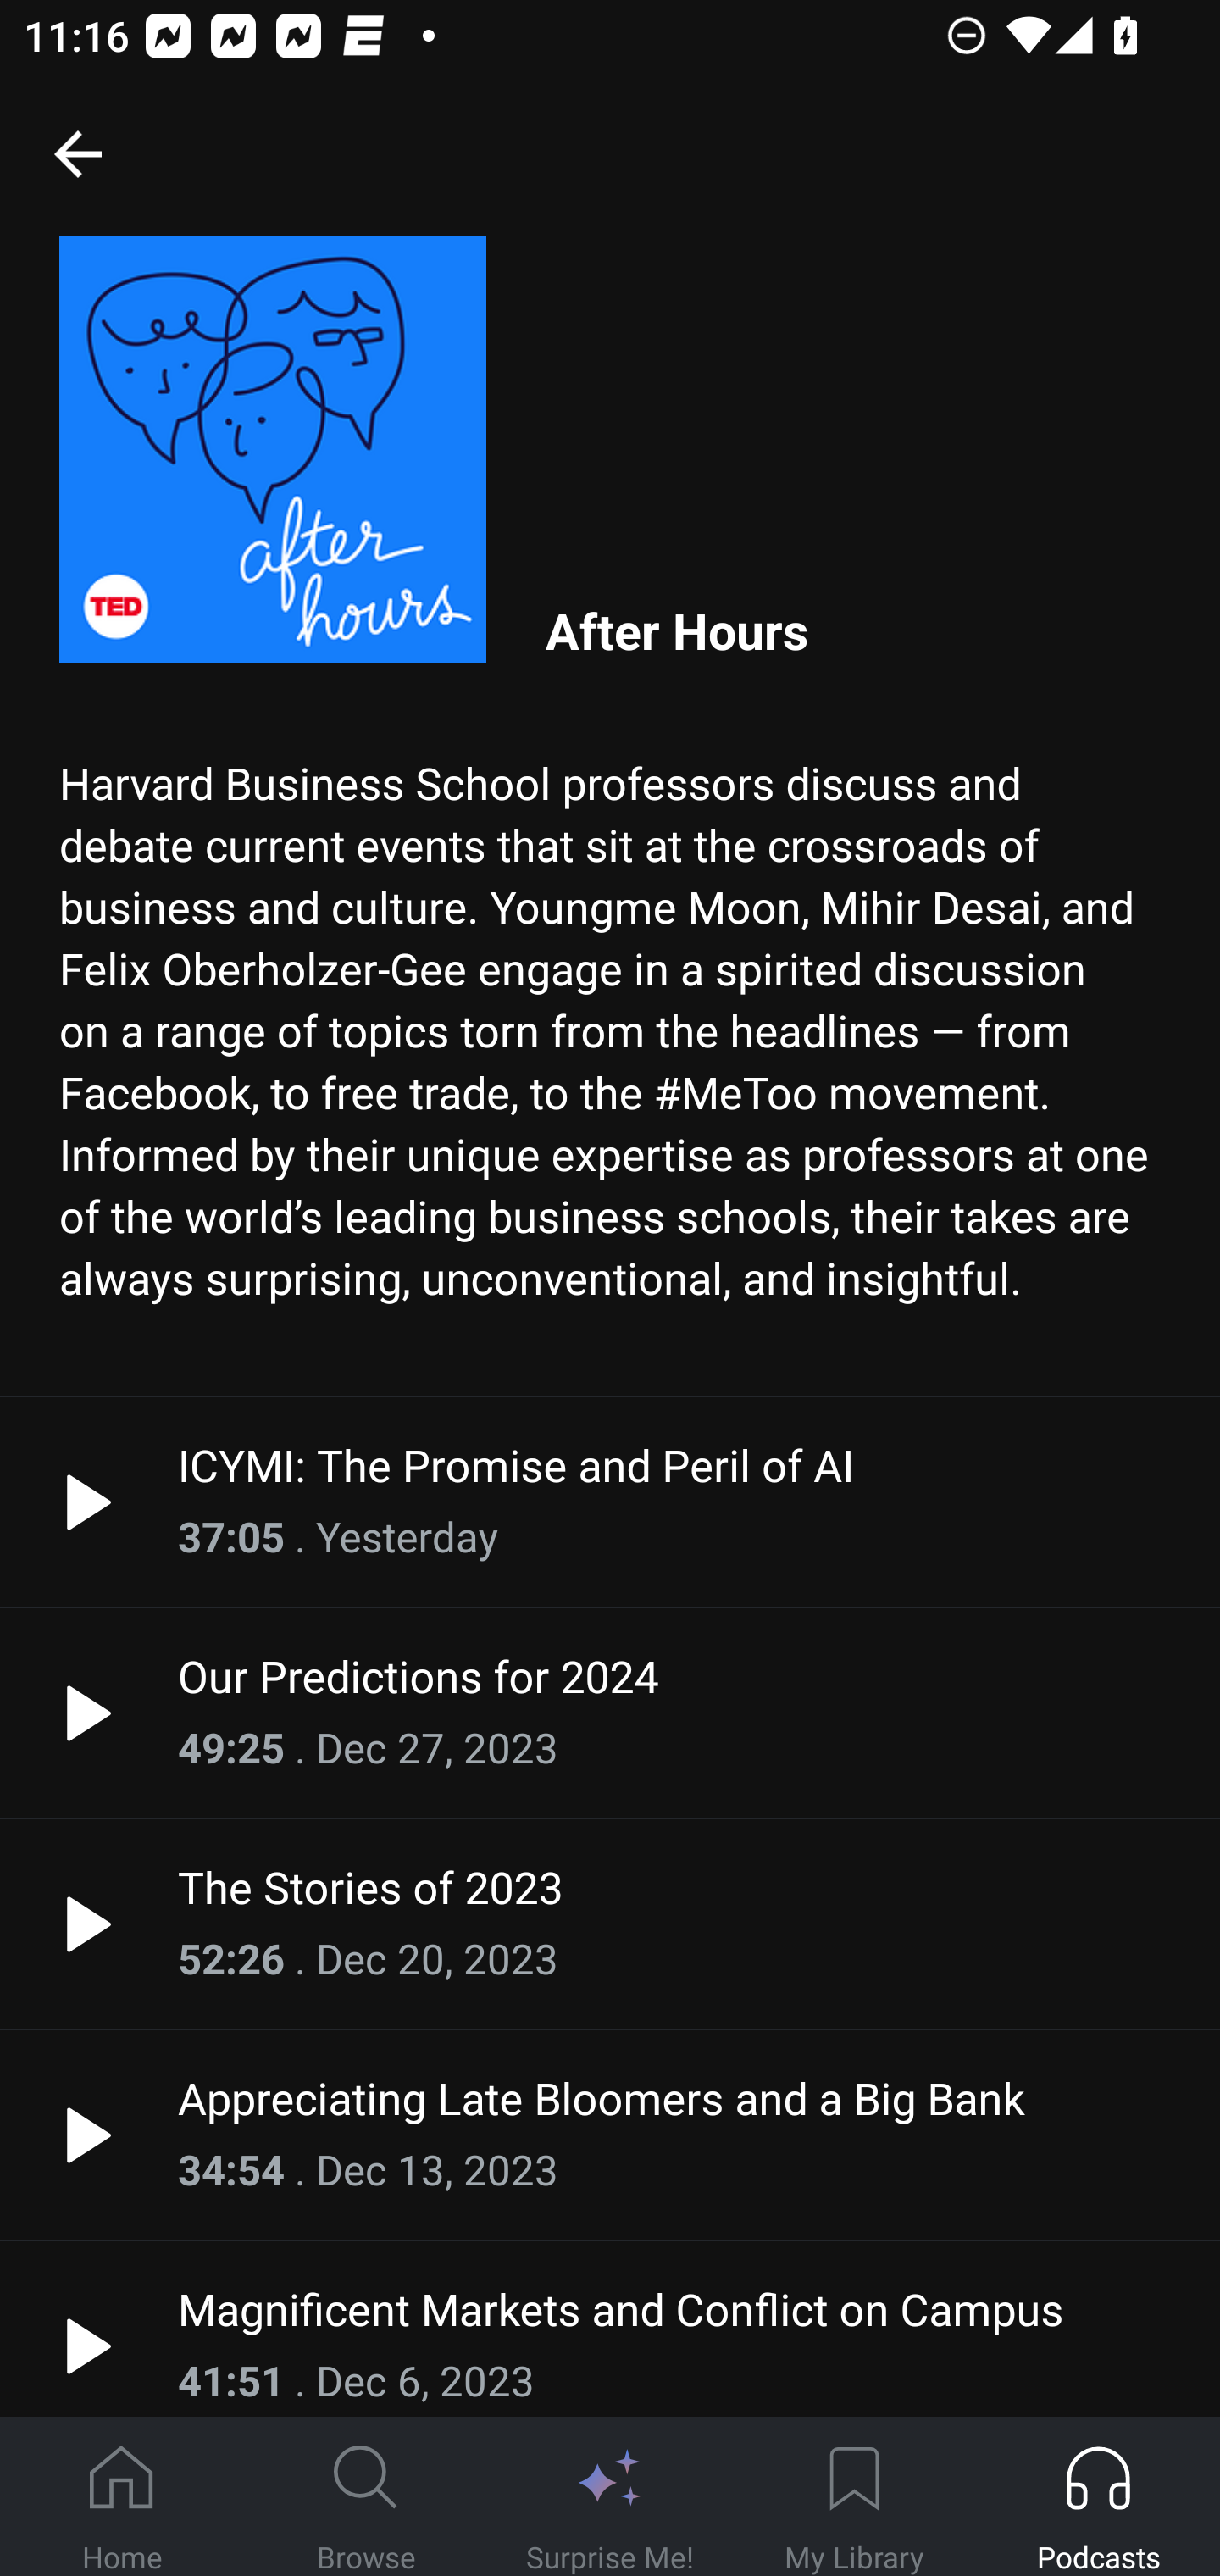 This screenshot has width=1220, height=2576. Describe the element at coordinates (610, 1924) in the screenshot. I see `The Stories of 2023 52:26 . Dec 20, 2023` at that location.